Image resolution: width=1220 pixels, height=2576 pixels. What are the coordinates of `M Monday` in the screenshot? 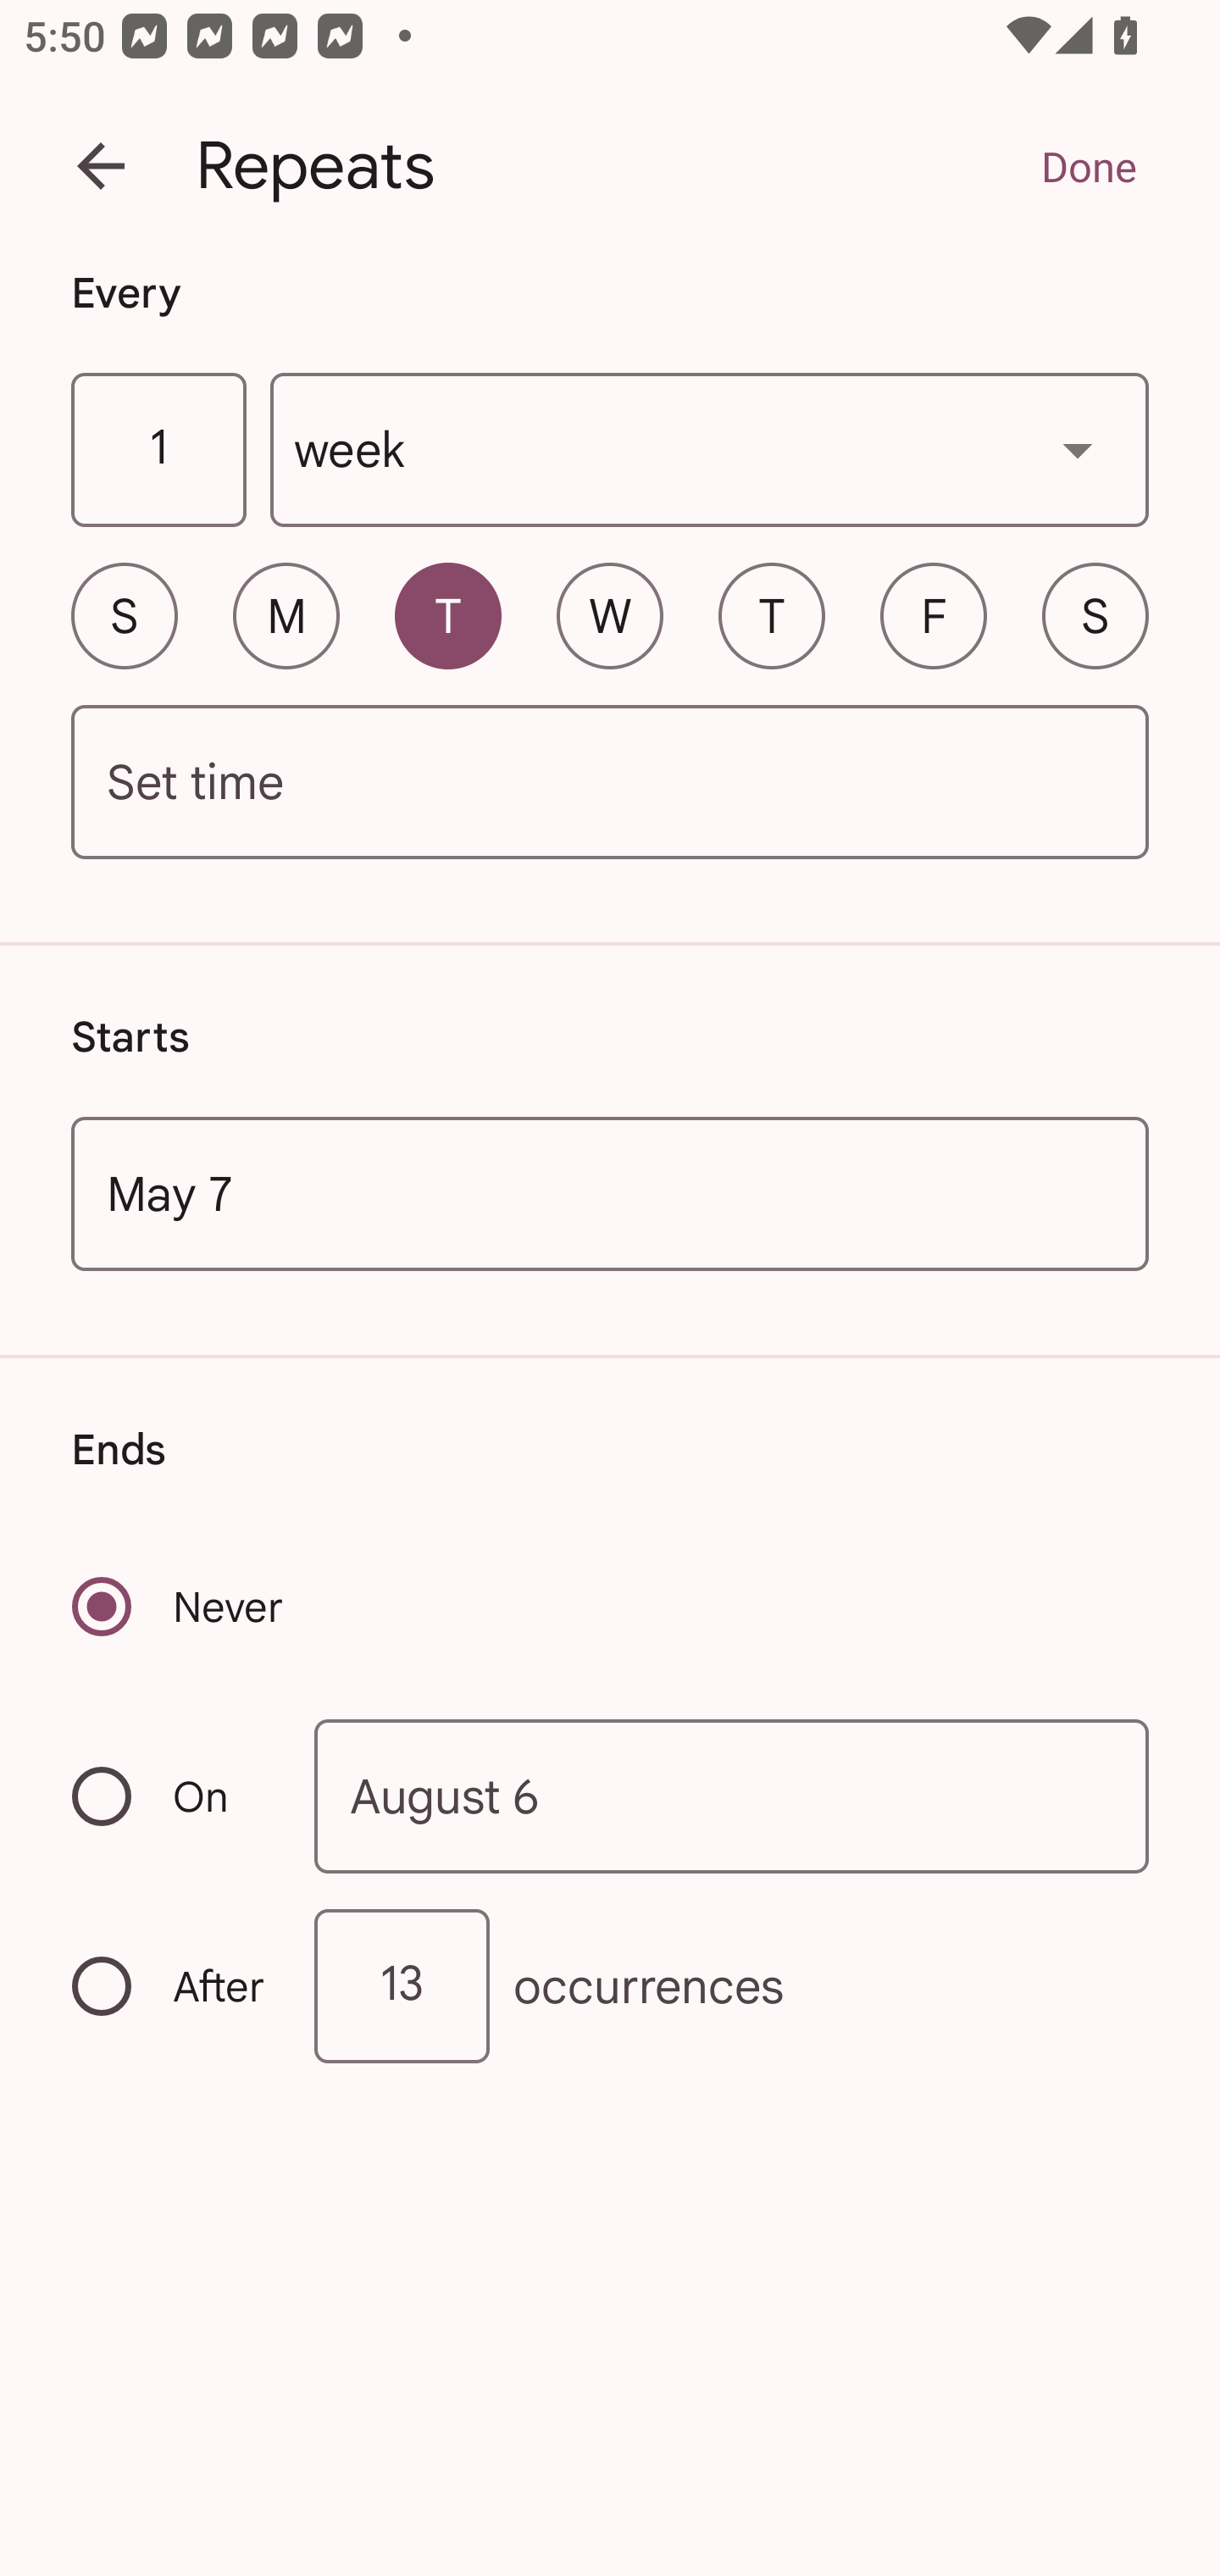 It's located at (286, 615).